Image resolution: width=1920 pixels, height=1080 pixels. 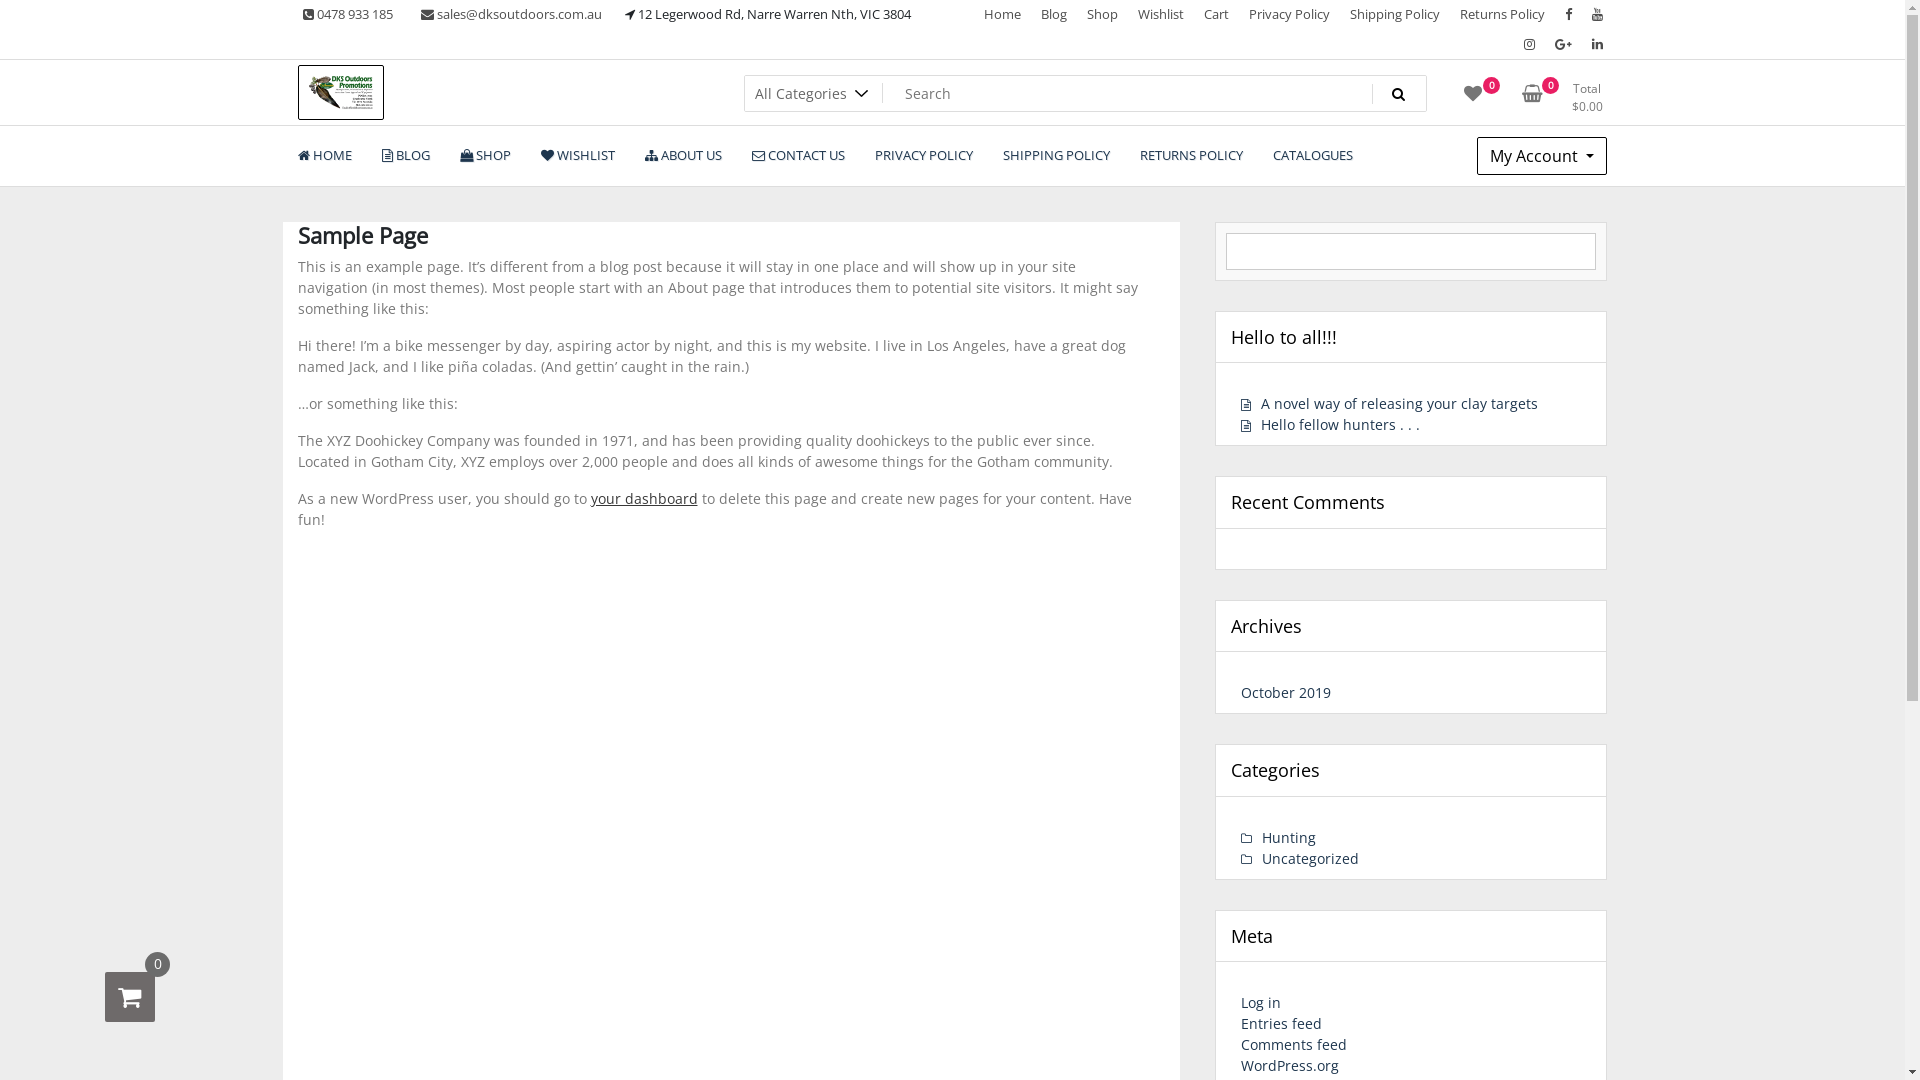 I want to click on Shipping Policy, so click(x=1394, y=15).